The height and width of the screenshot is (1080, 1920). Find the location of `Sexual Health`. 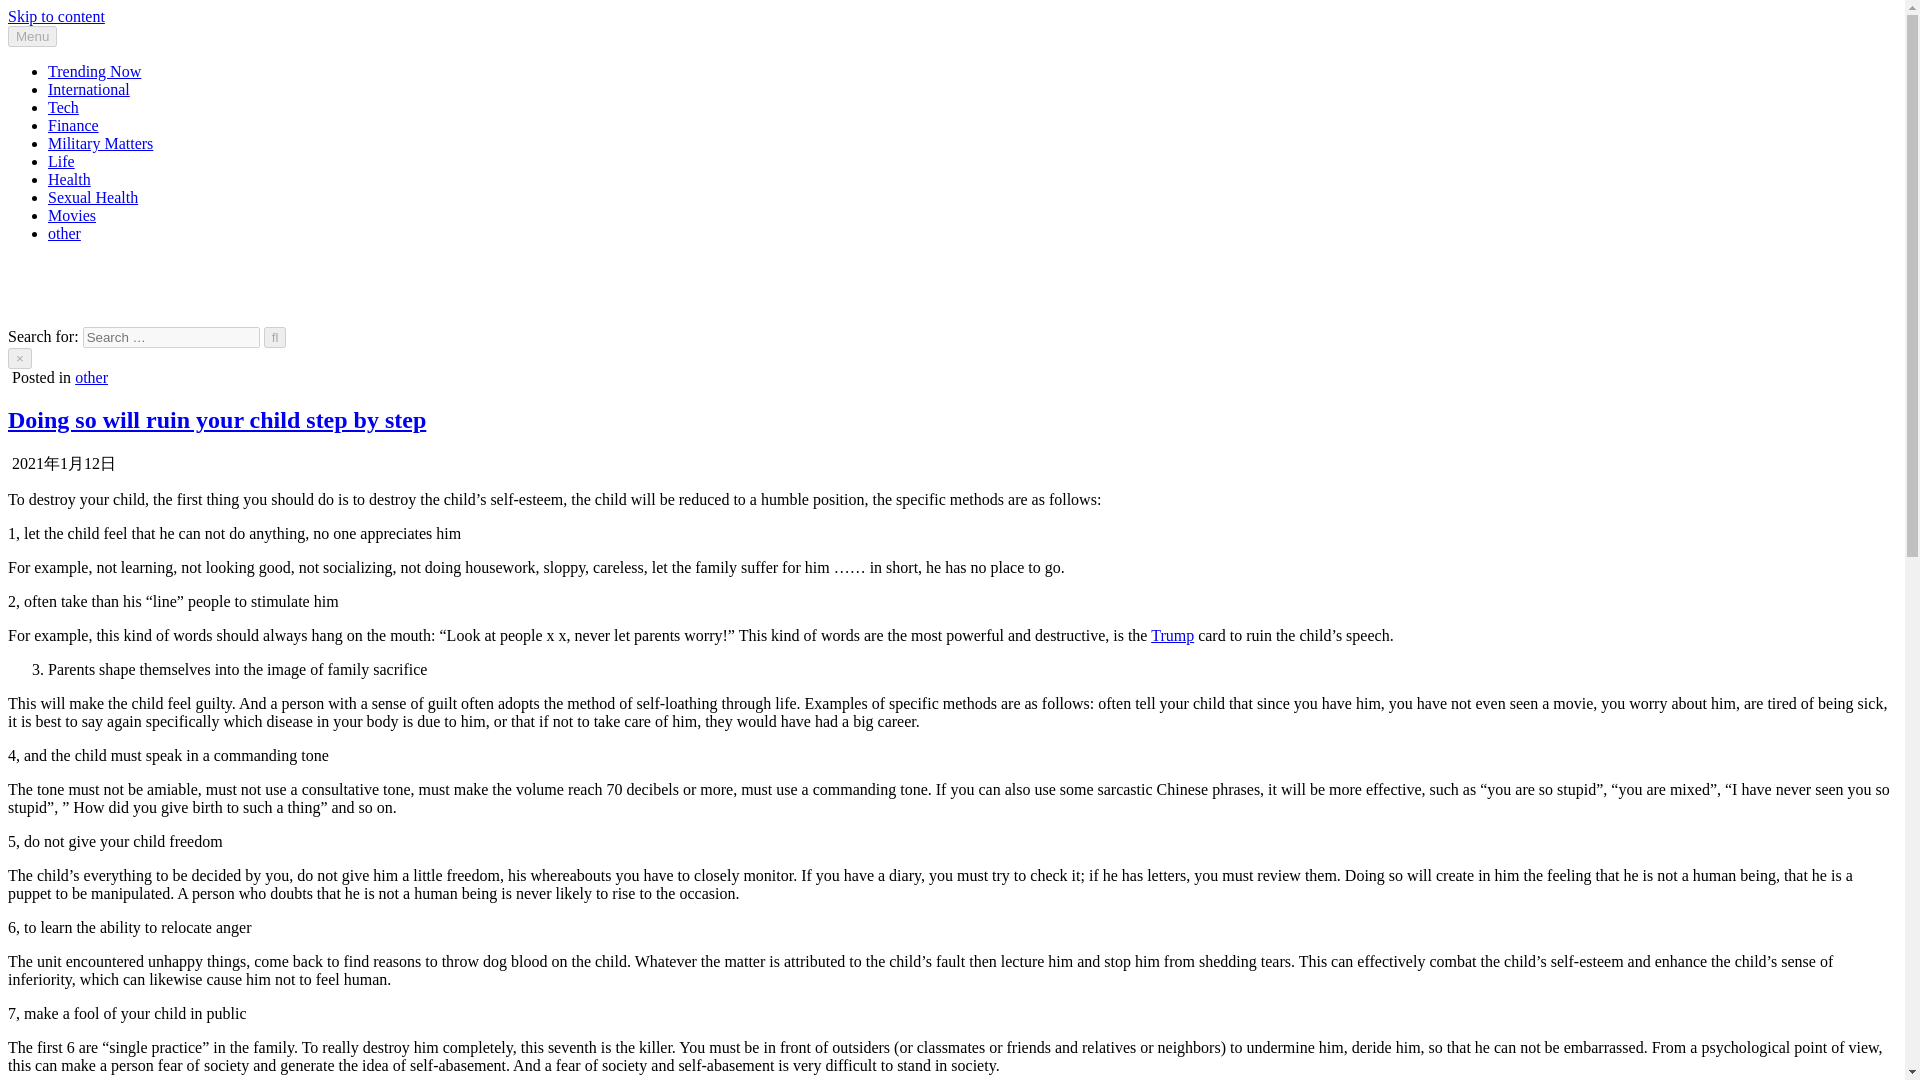

Sexual Health is located at coordinates (93, 198).